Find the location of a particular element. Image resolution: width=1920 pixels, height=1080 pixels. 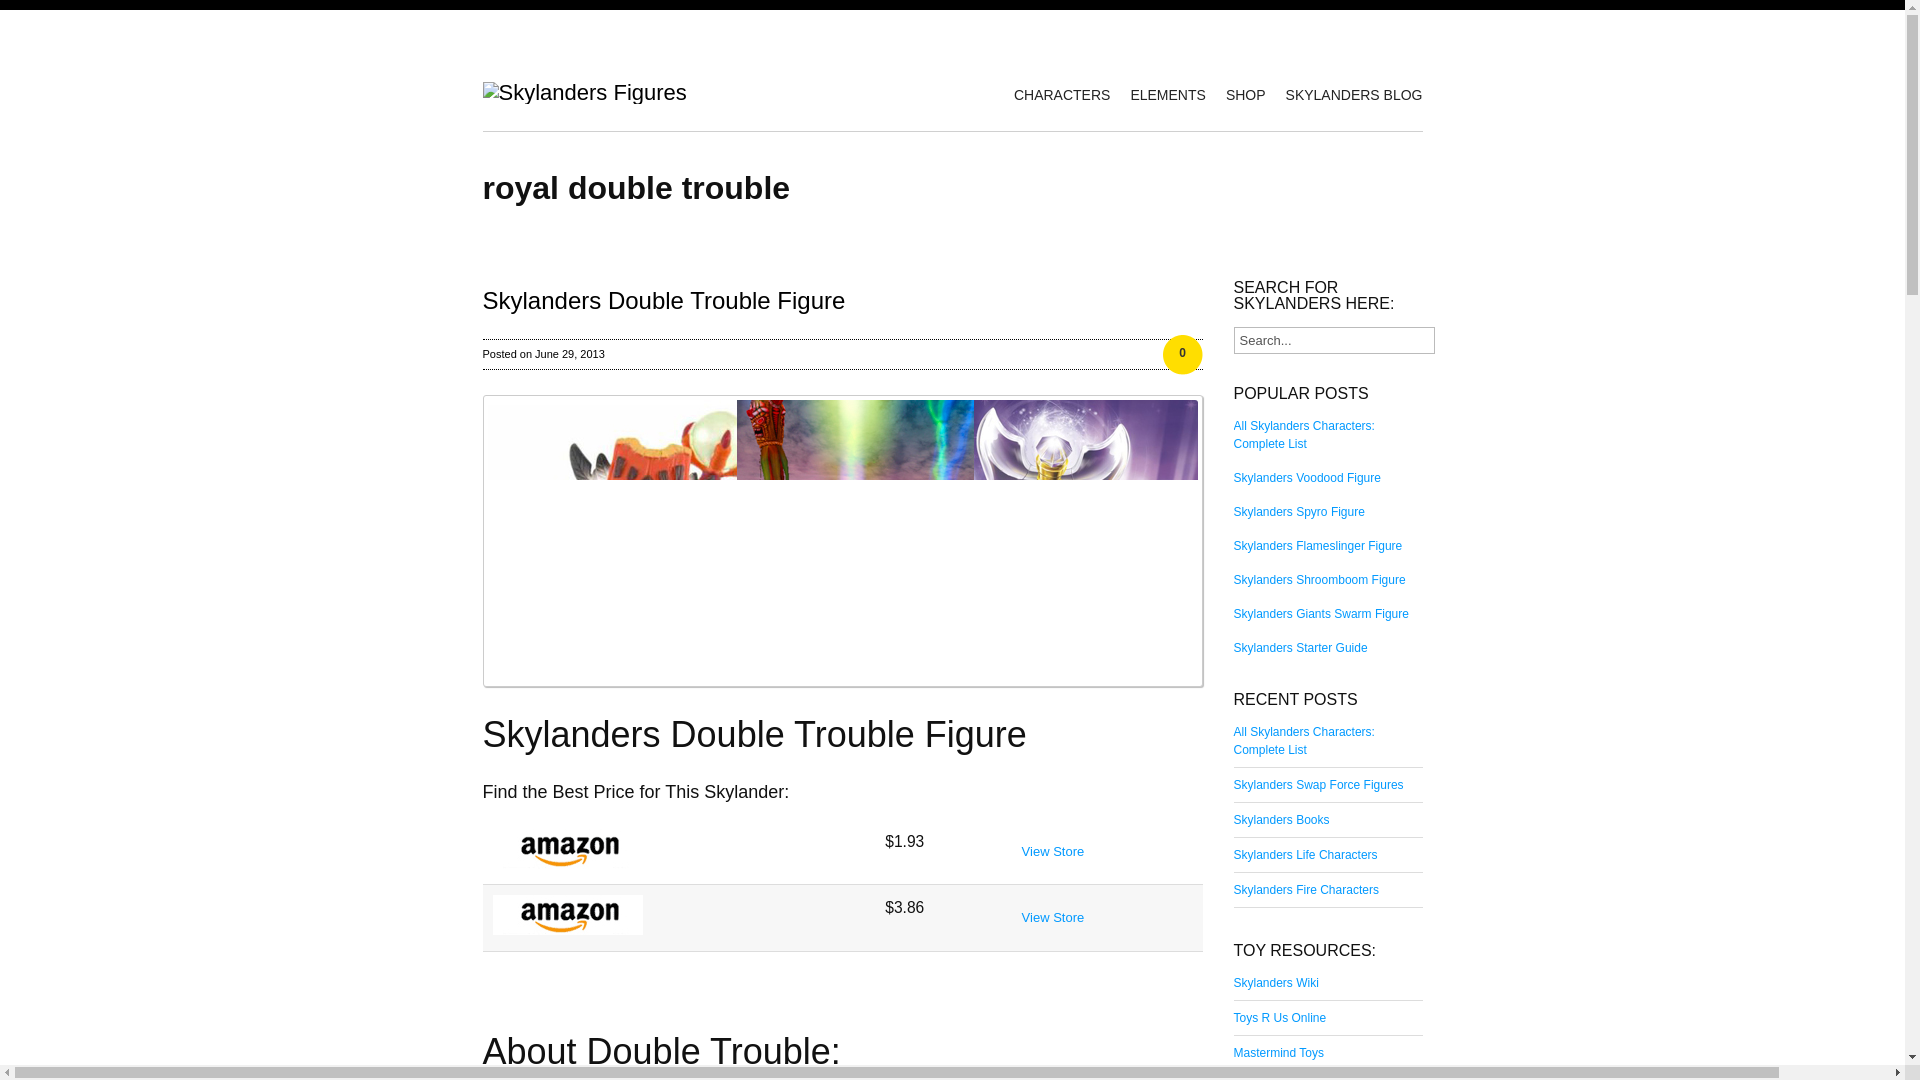

View Store is located at coordinates (1052, 850).